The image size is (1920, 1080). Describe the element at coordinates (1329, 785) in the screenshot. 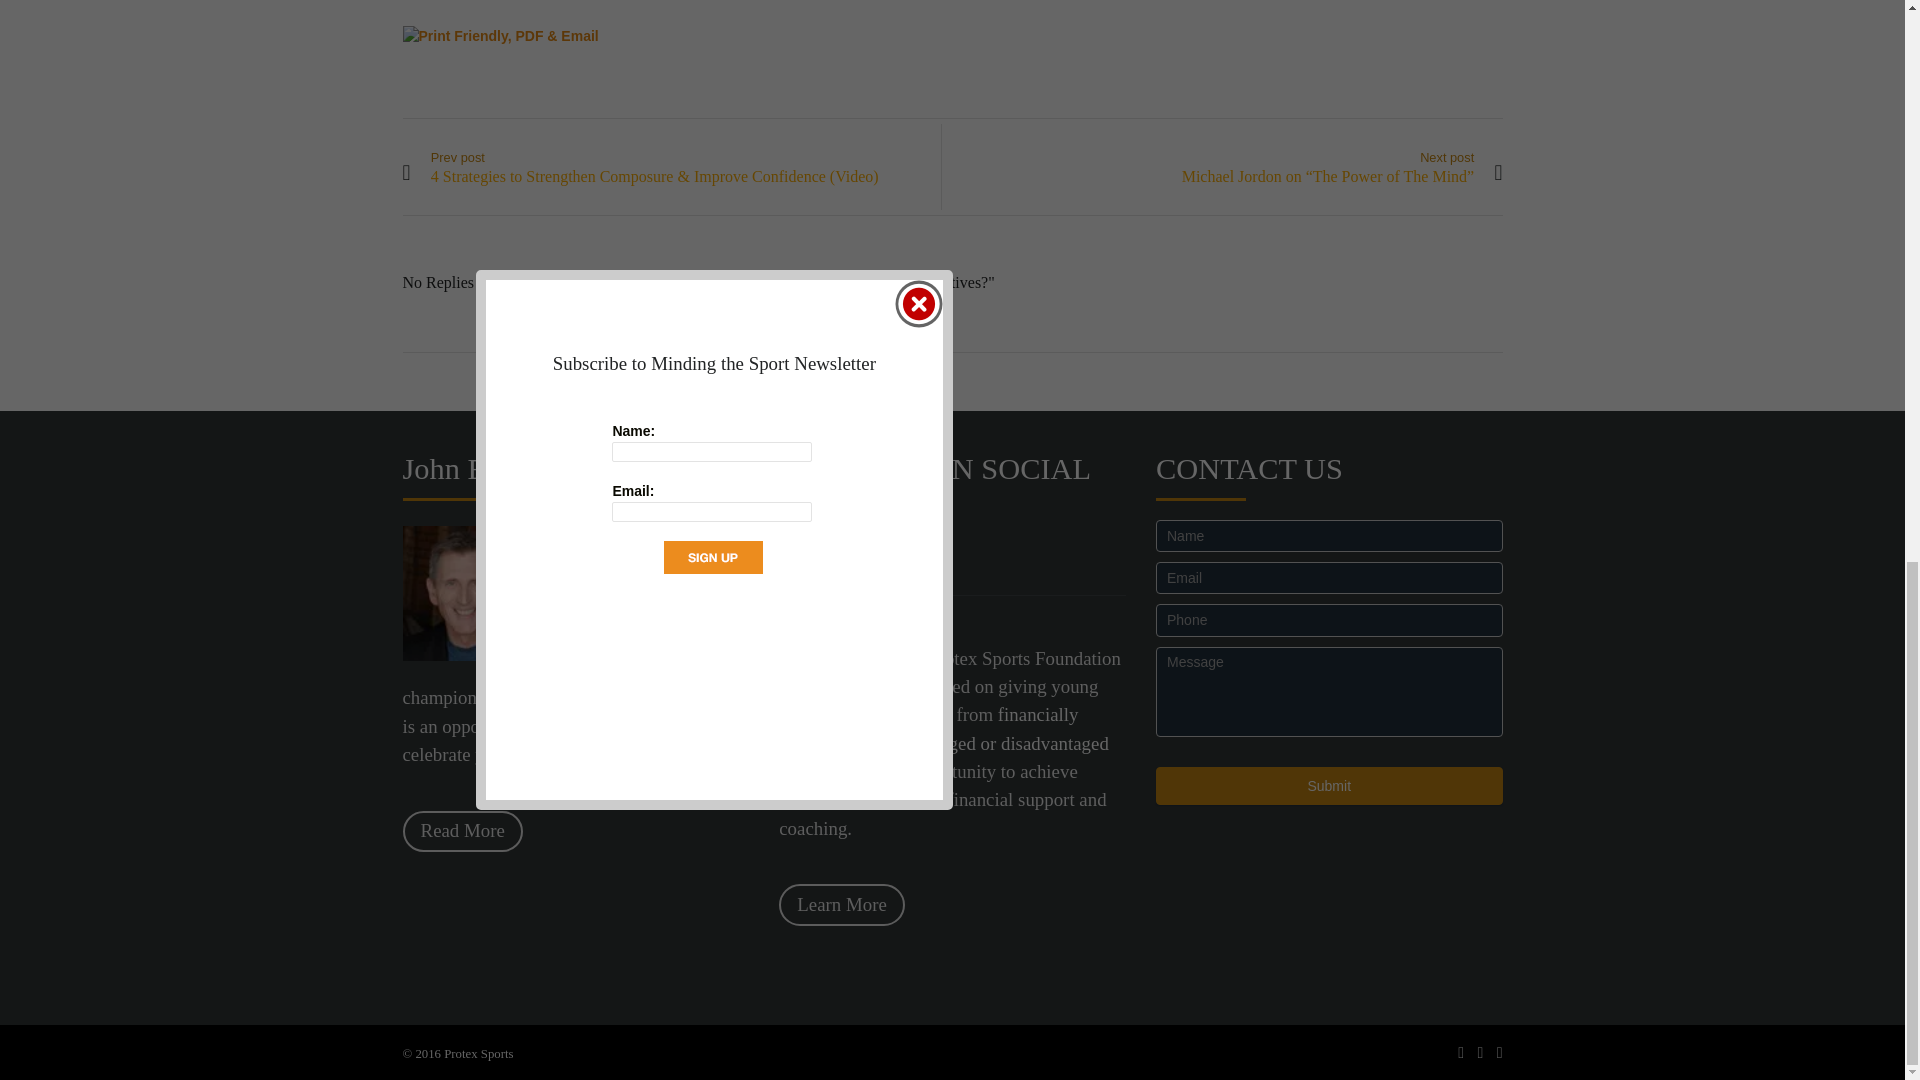

I see `Submit` at that location.